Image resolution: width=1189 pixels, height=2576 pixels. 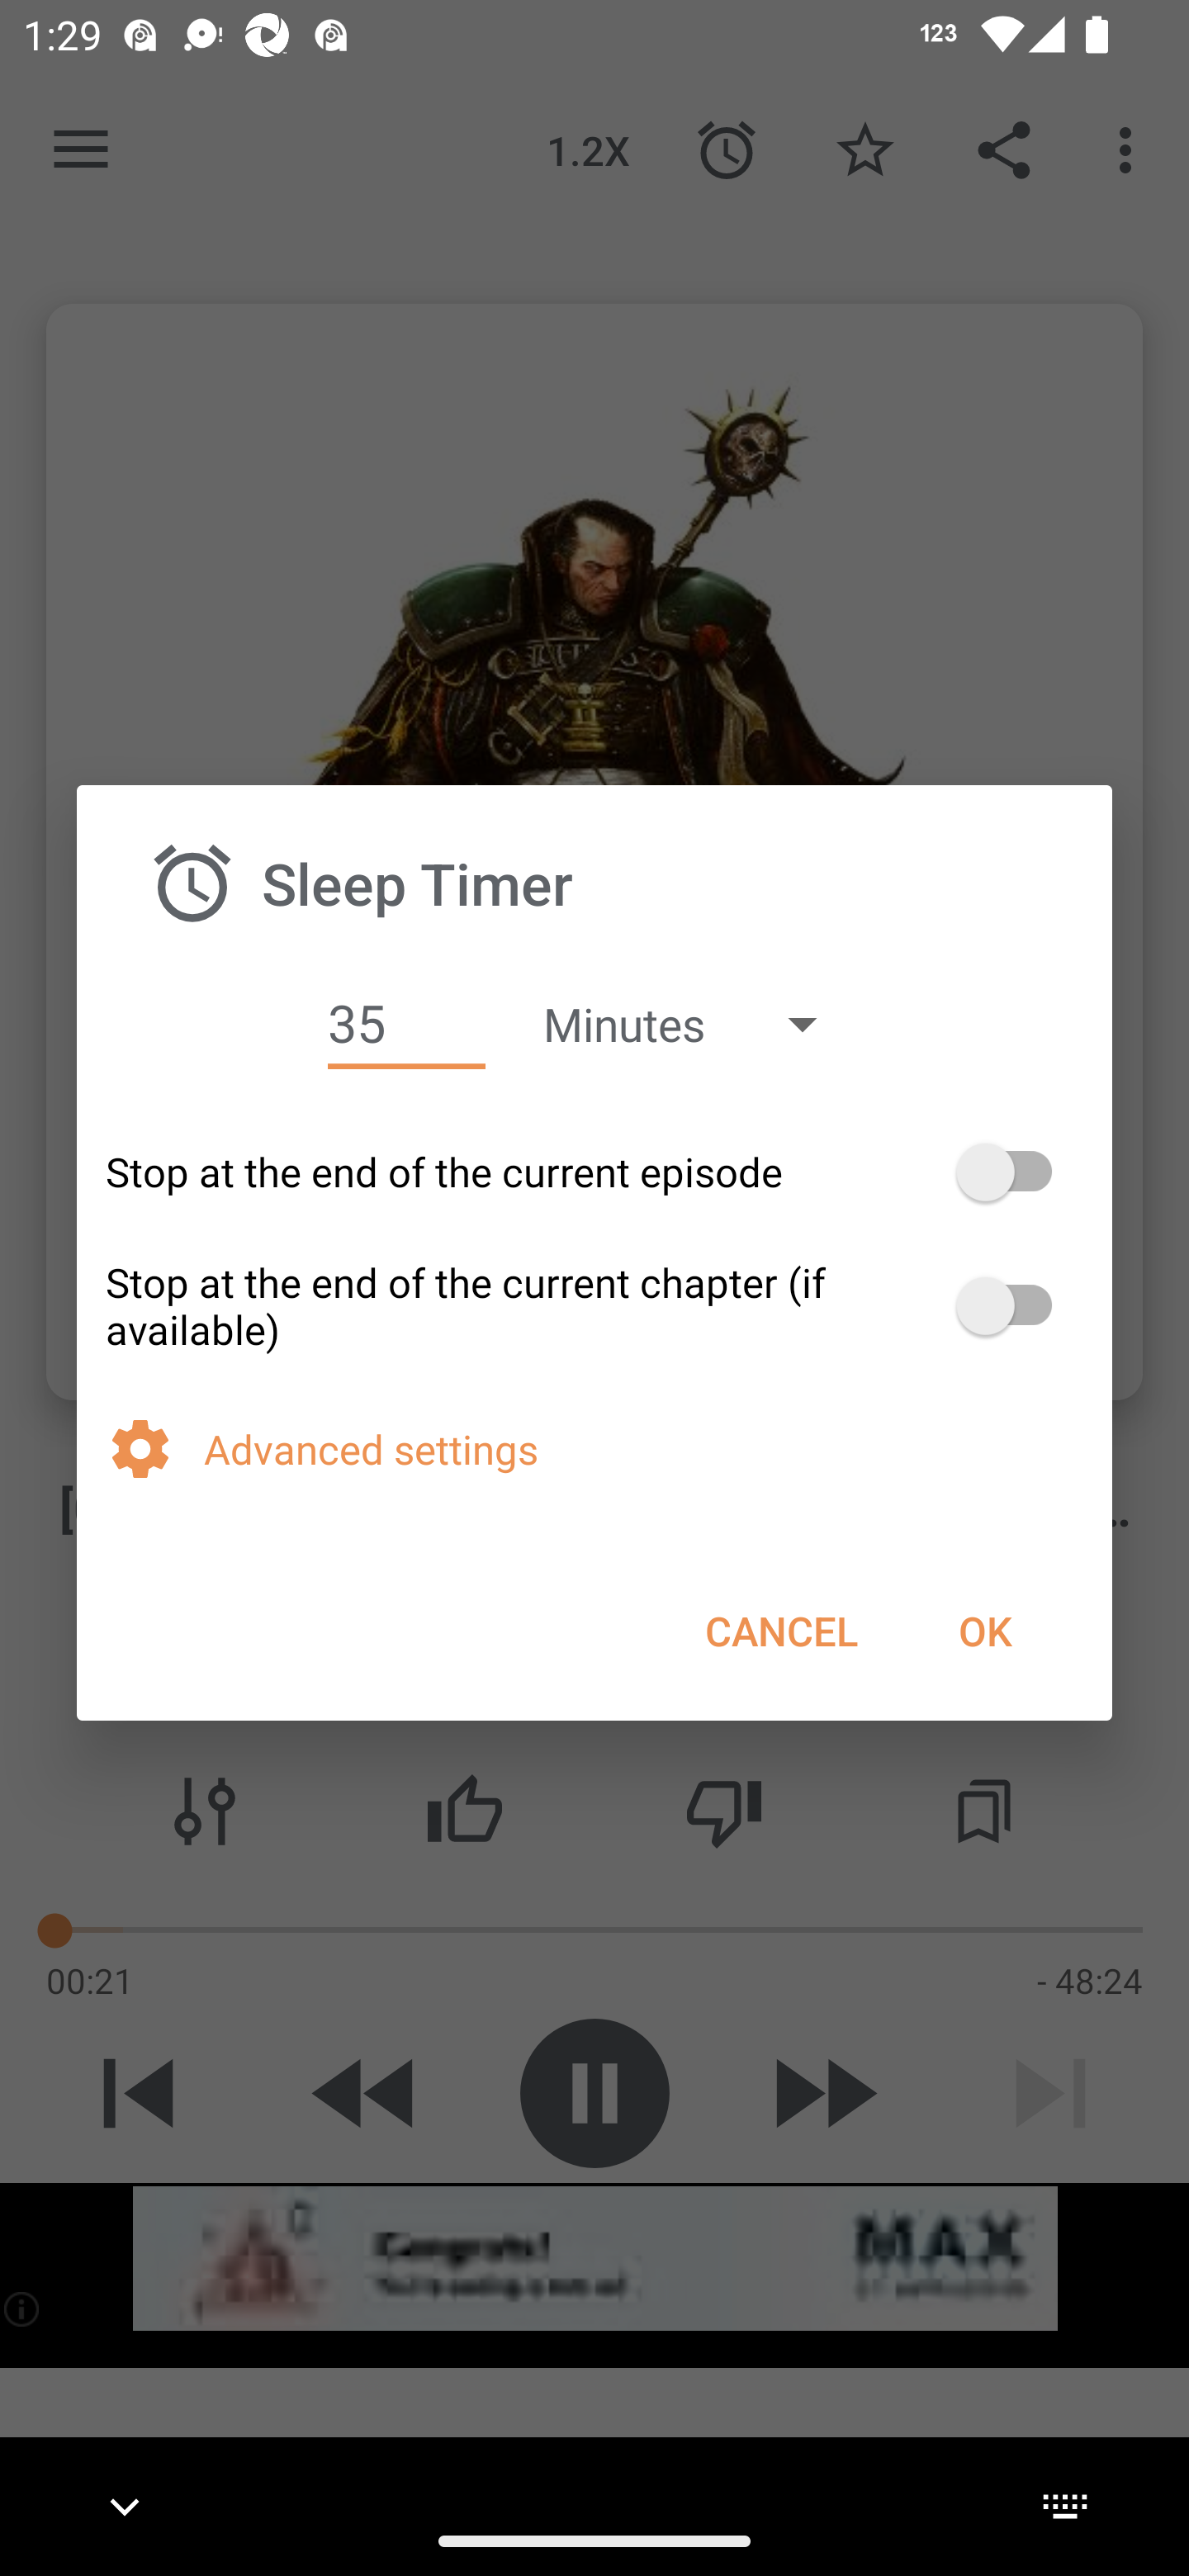 I want to click on 35, so click(x=406, y=1024).